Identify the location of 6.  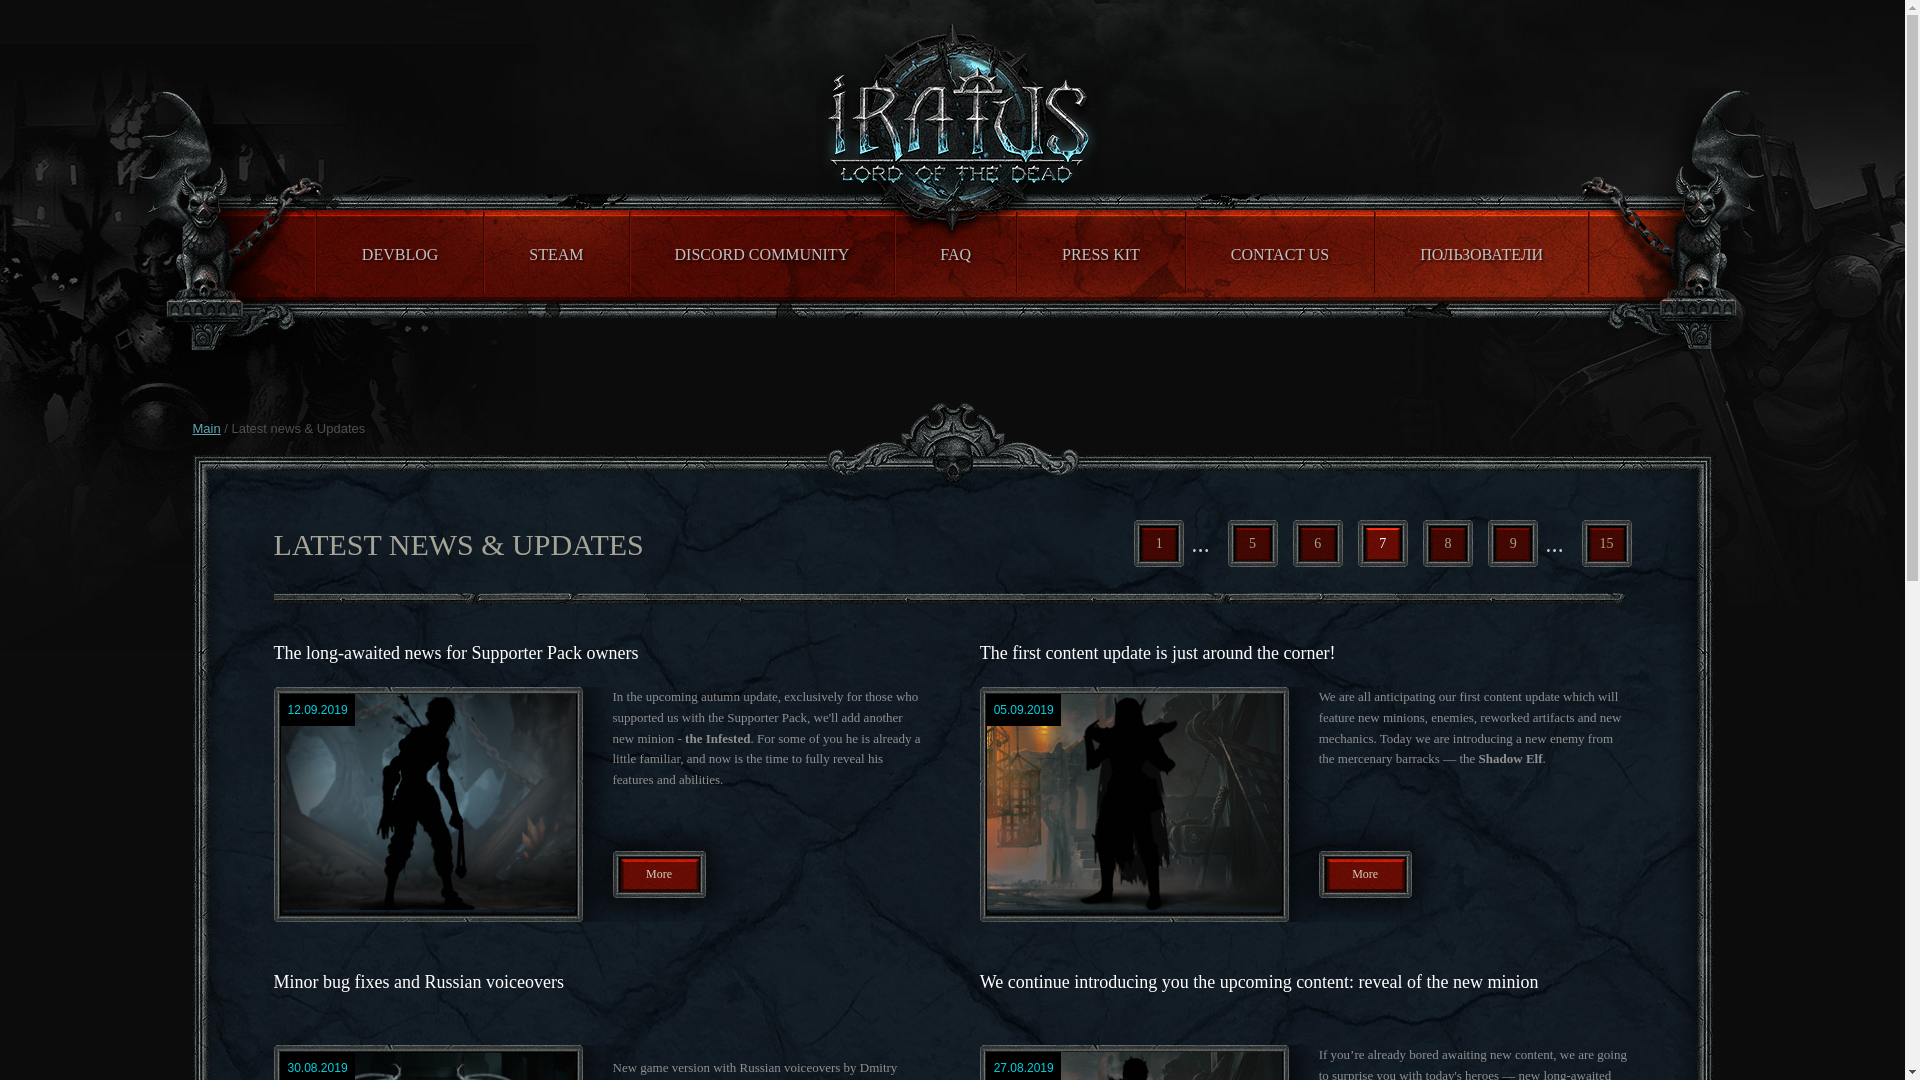
(1317, 543).